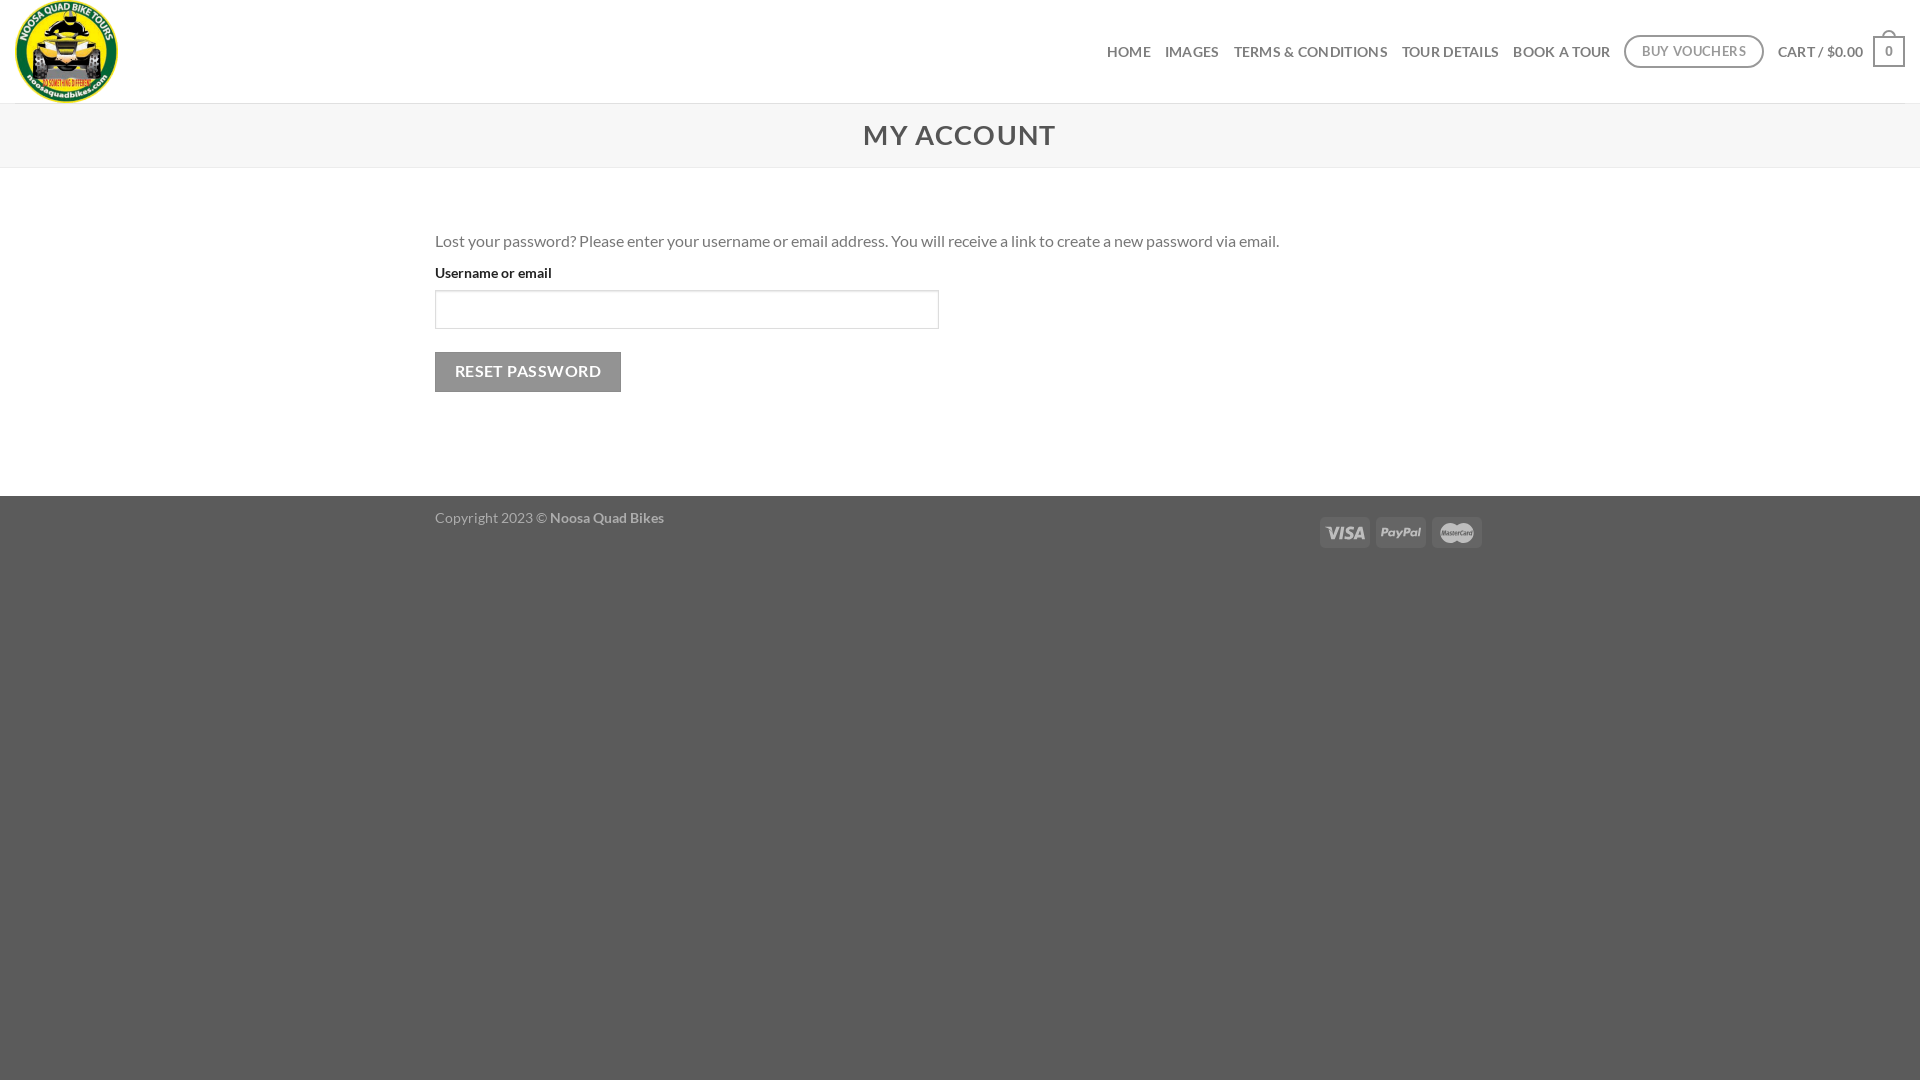  What do you see at coordinates (1562, 52) in the screenshot?
I see `BOOK A TOUR` at bounding box center [1562, 52].